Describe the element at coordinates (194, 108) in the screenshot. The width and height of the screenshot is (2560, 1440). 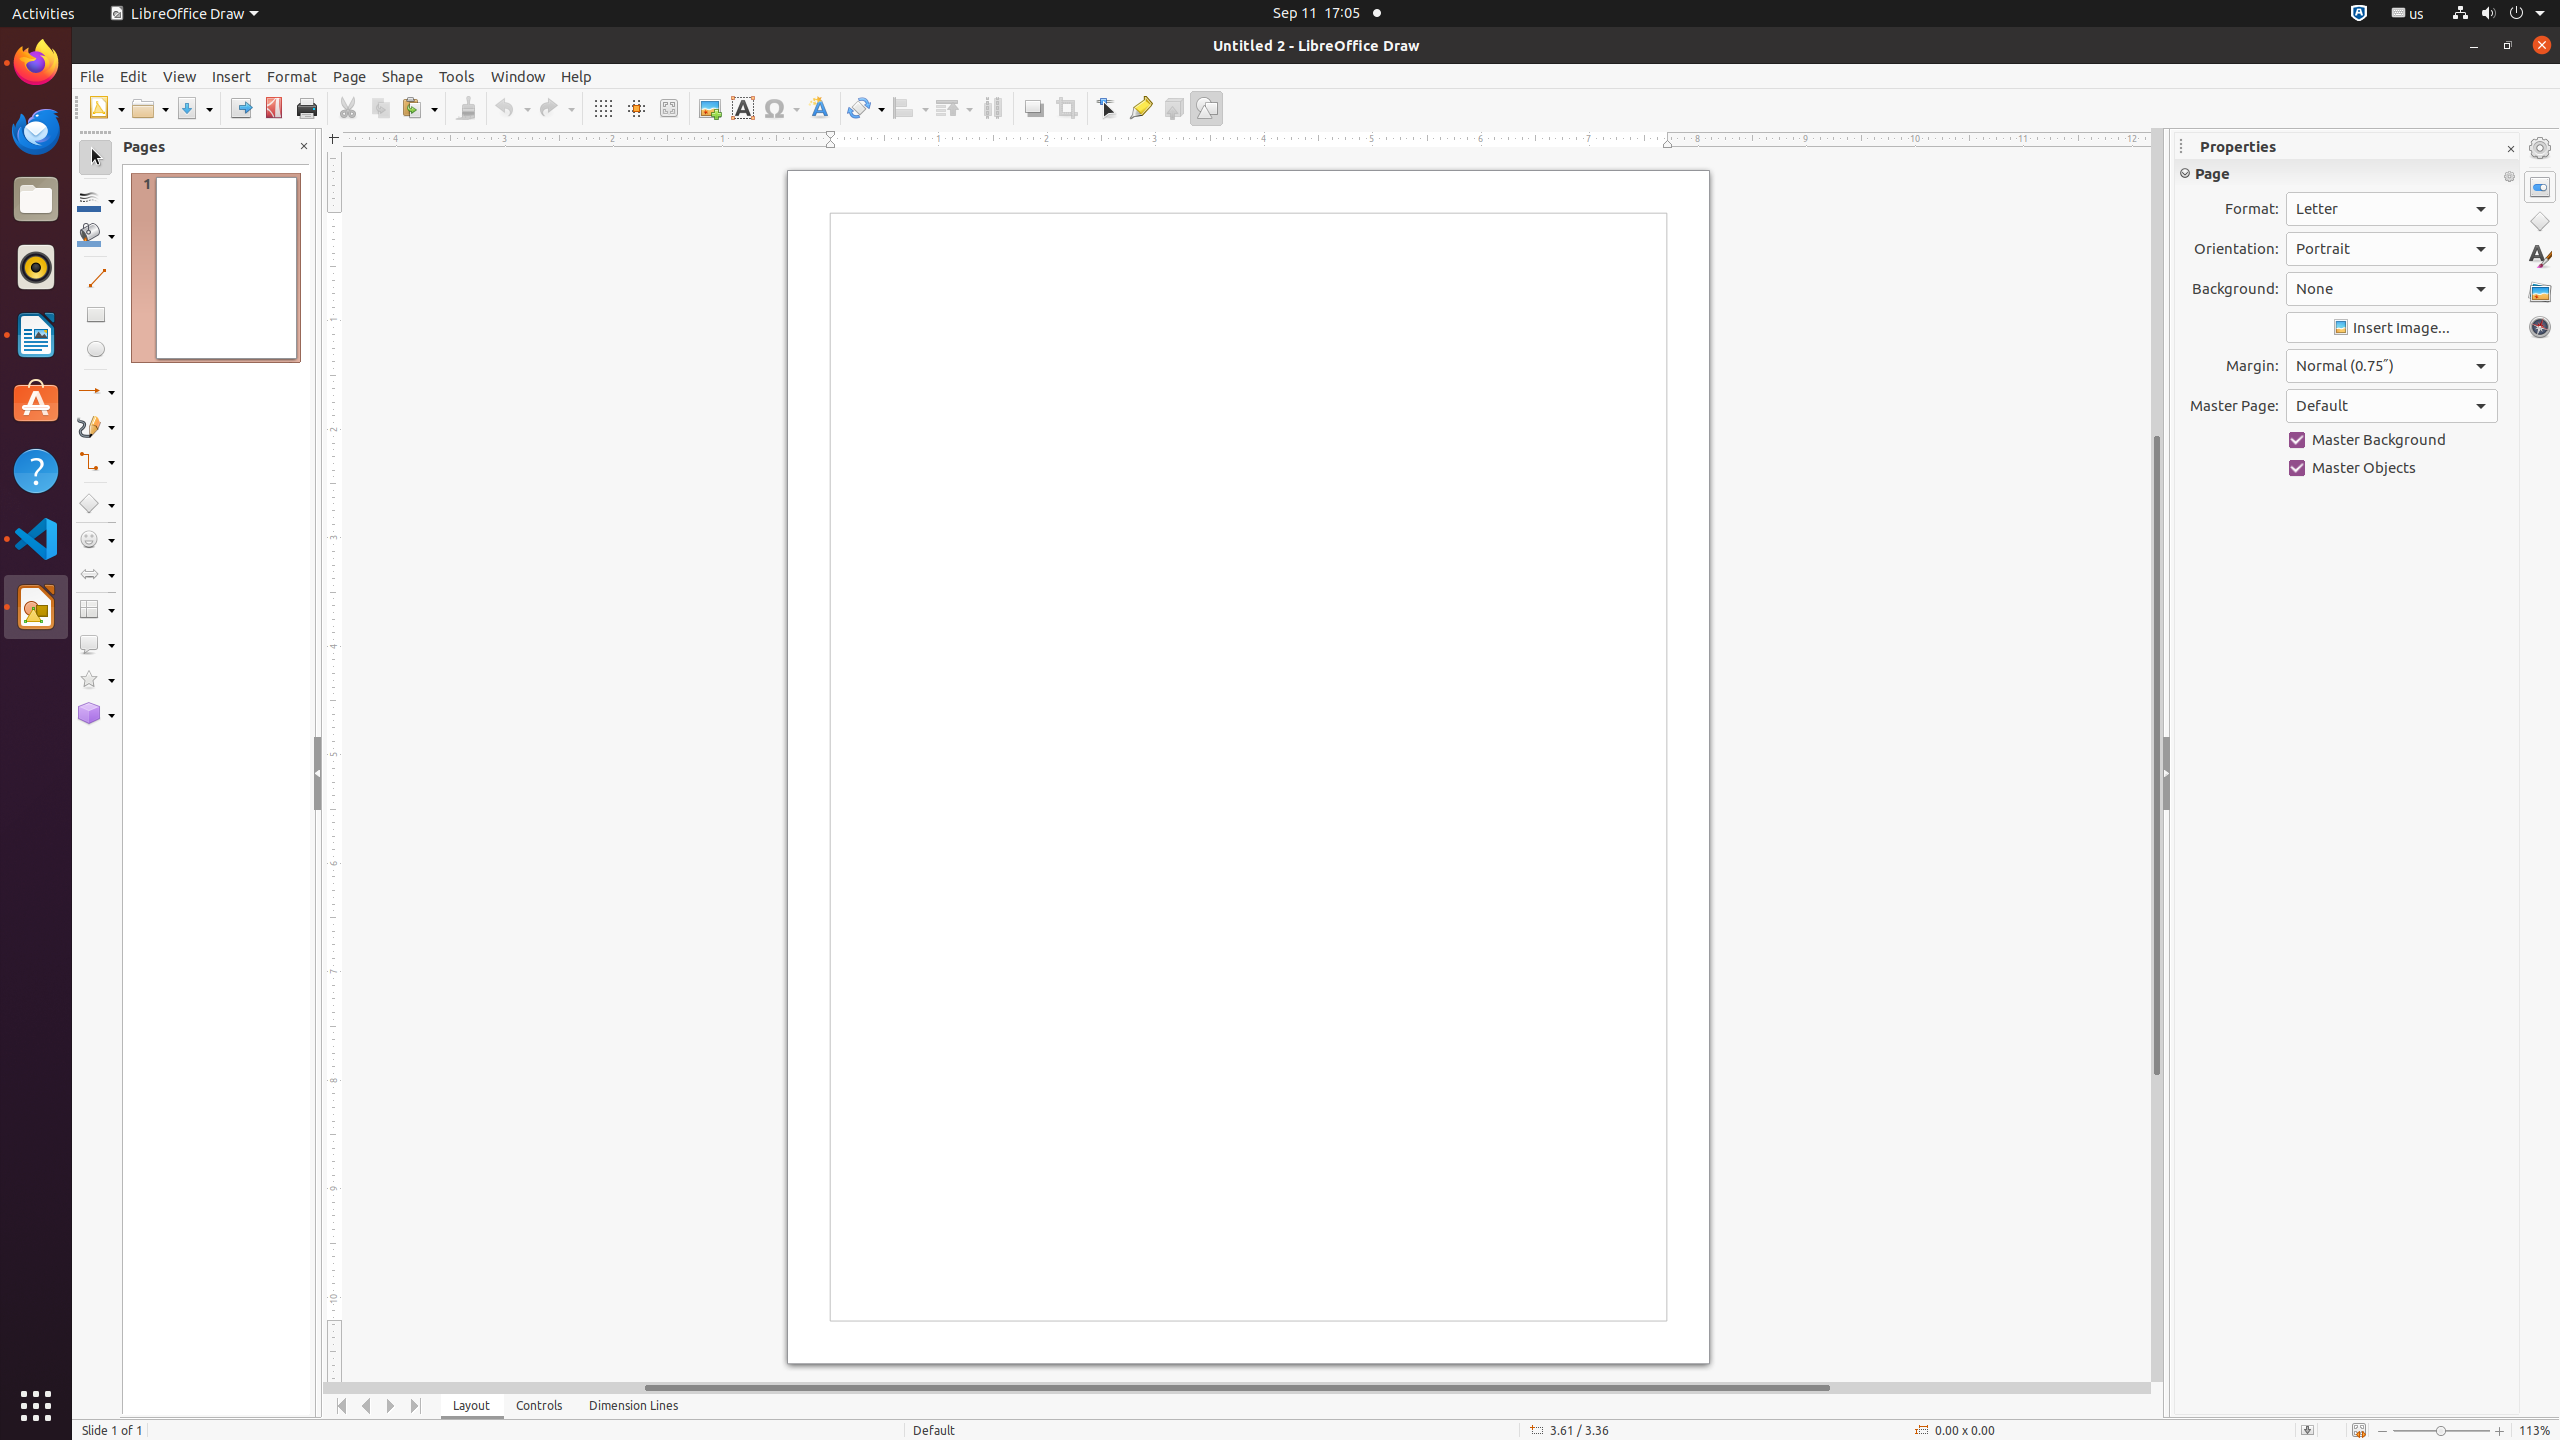
I see `Save` at that location.